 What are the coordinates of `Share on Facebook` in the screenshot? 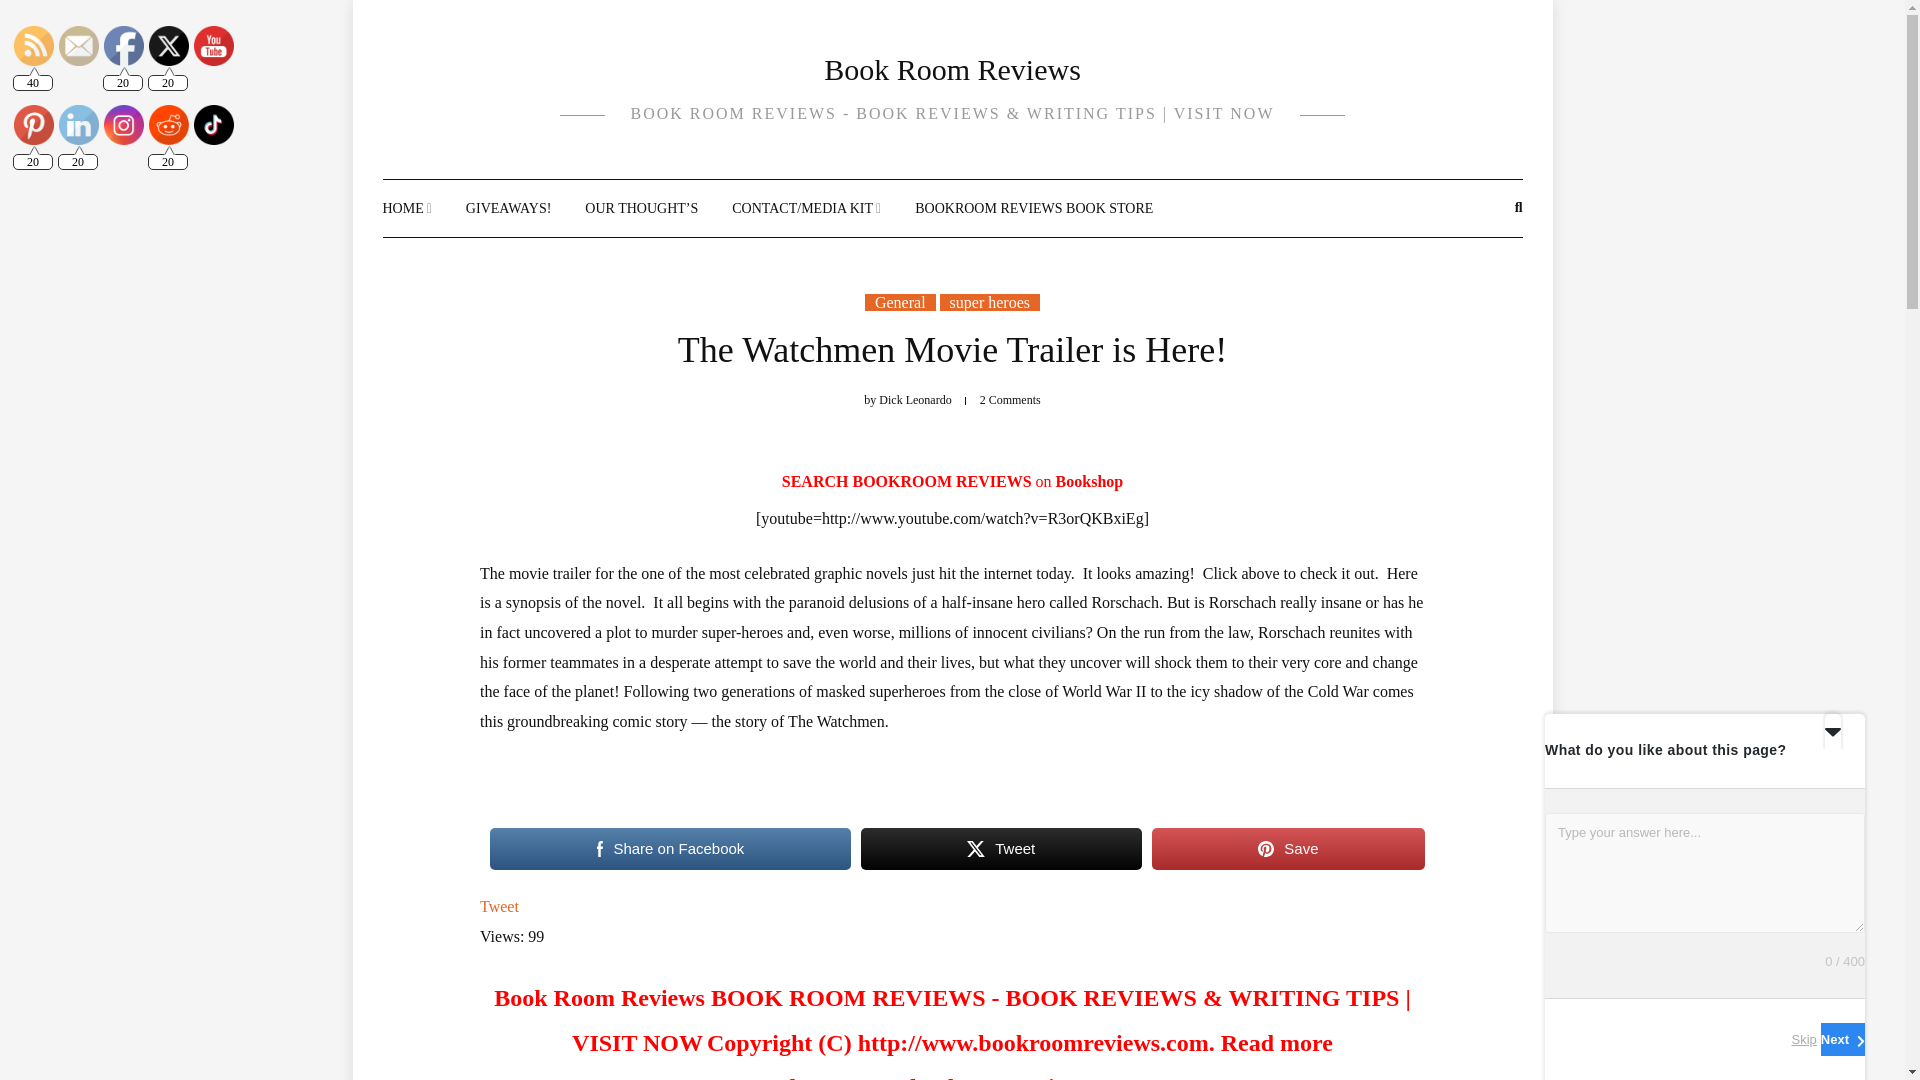 It's located at (670, 848).